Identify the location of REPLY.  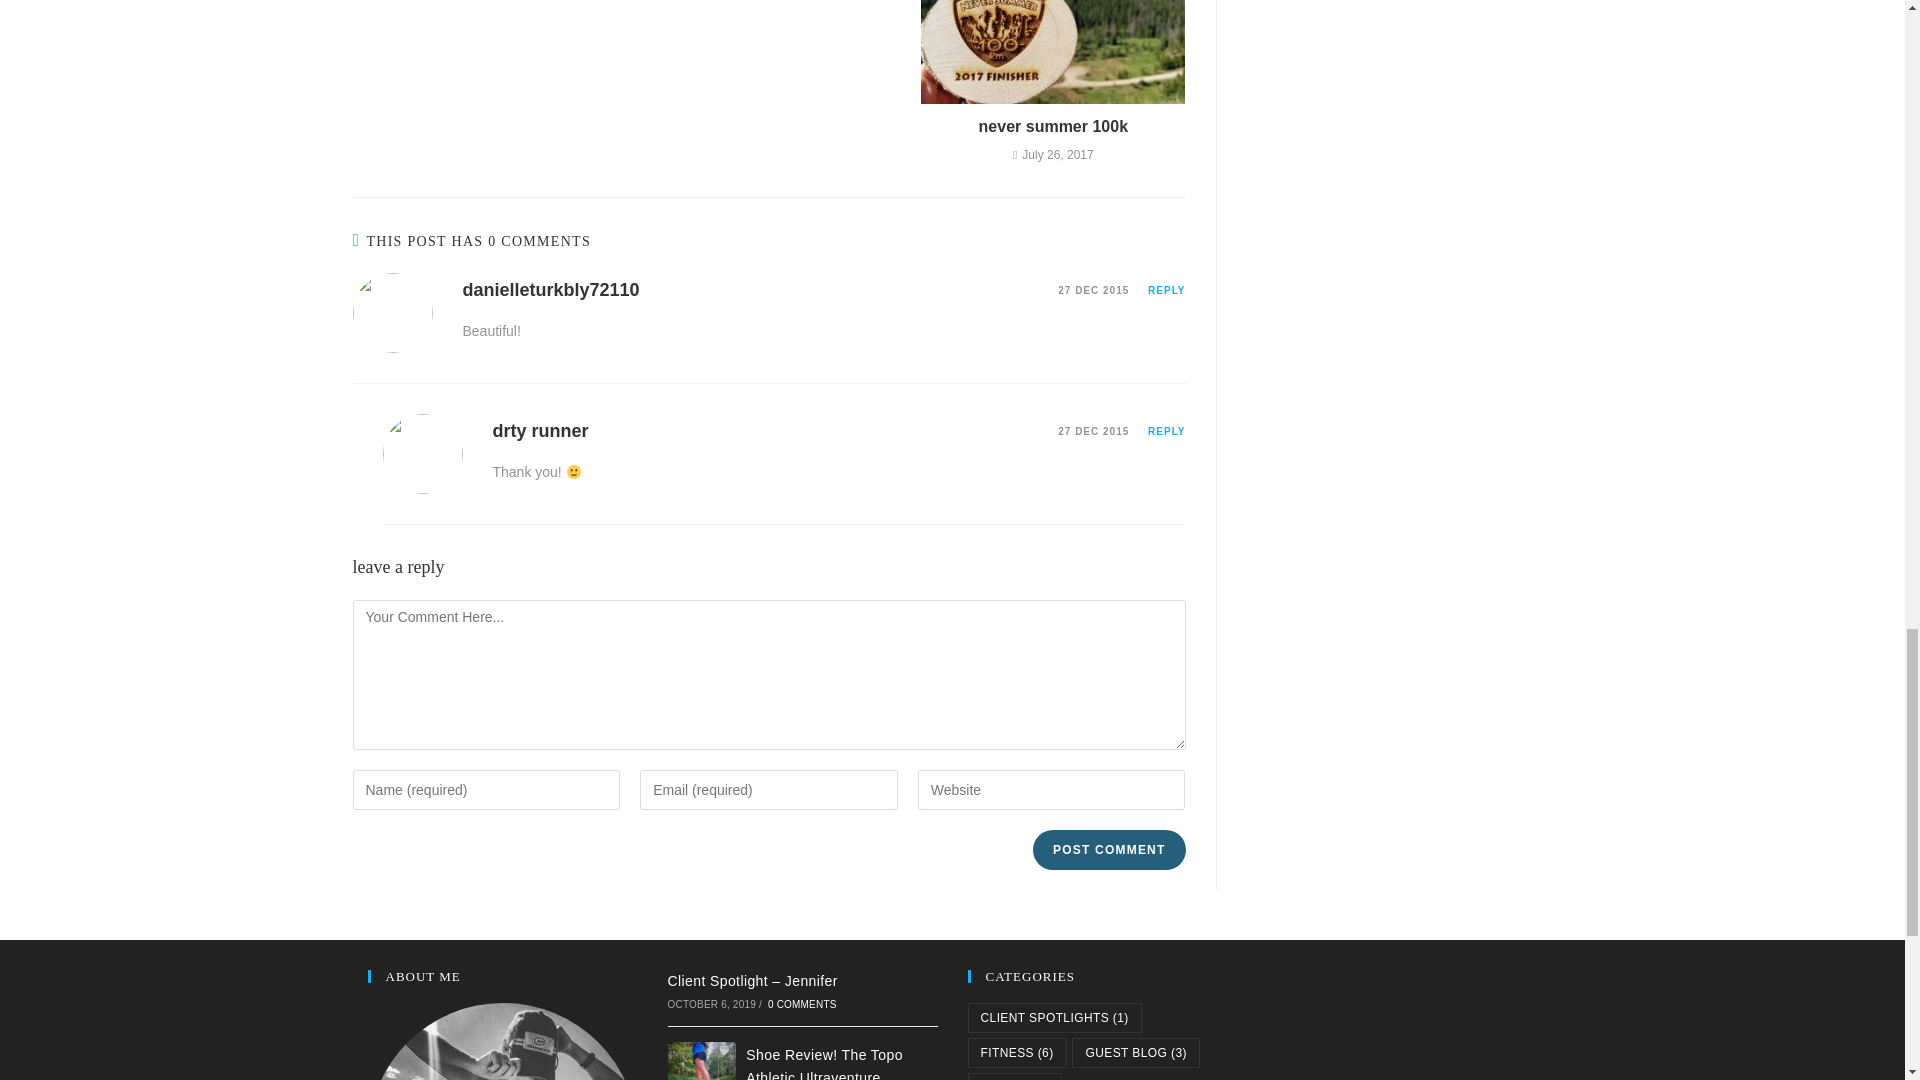
(1166, 431).